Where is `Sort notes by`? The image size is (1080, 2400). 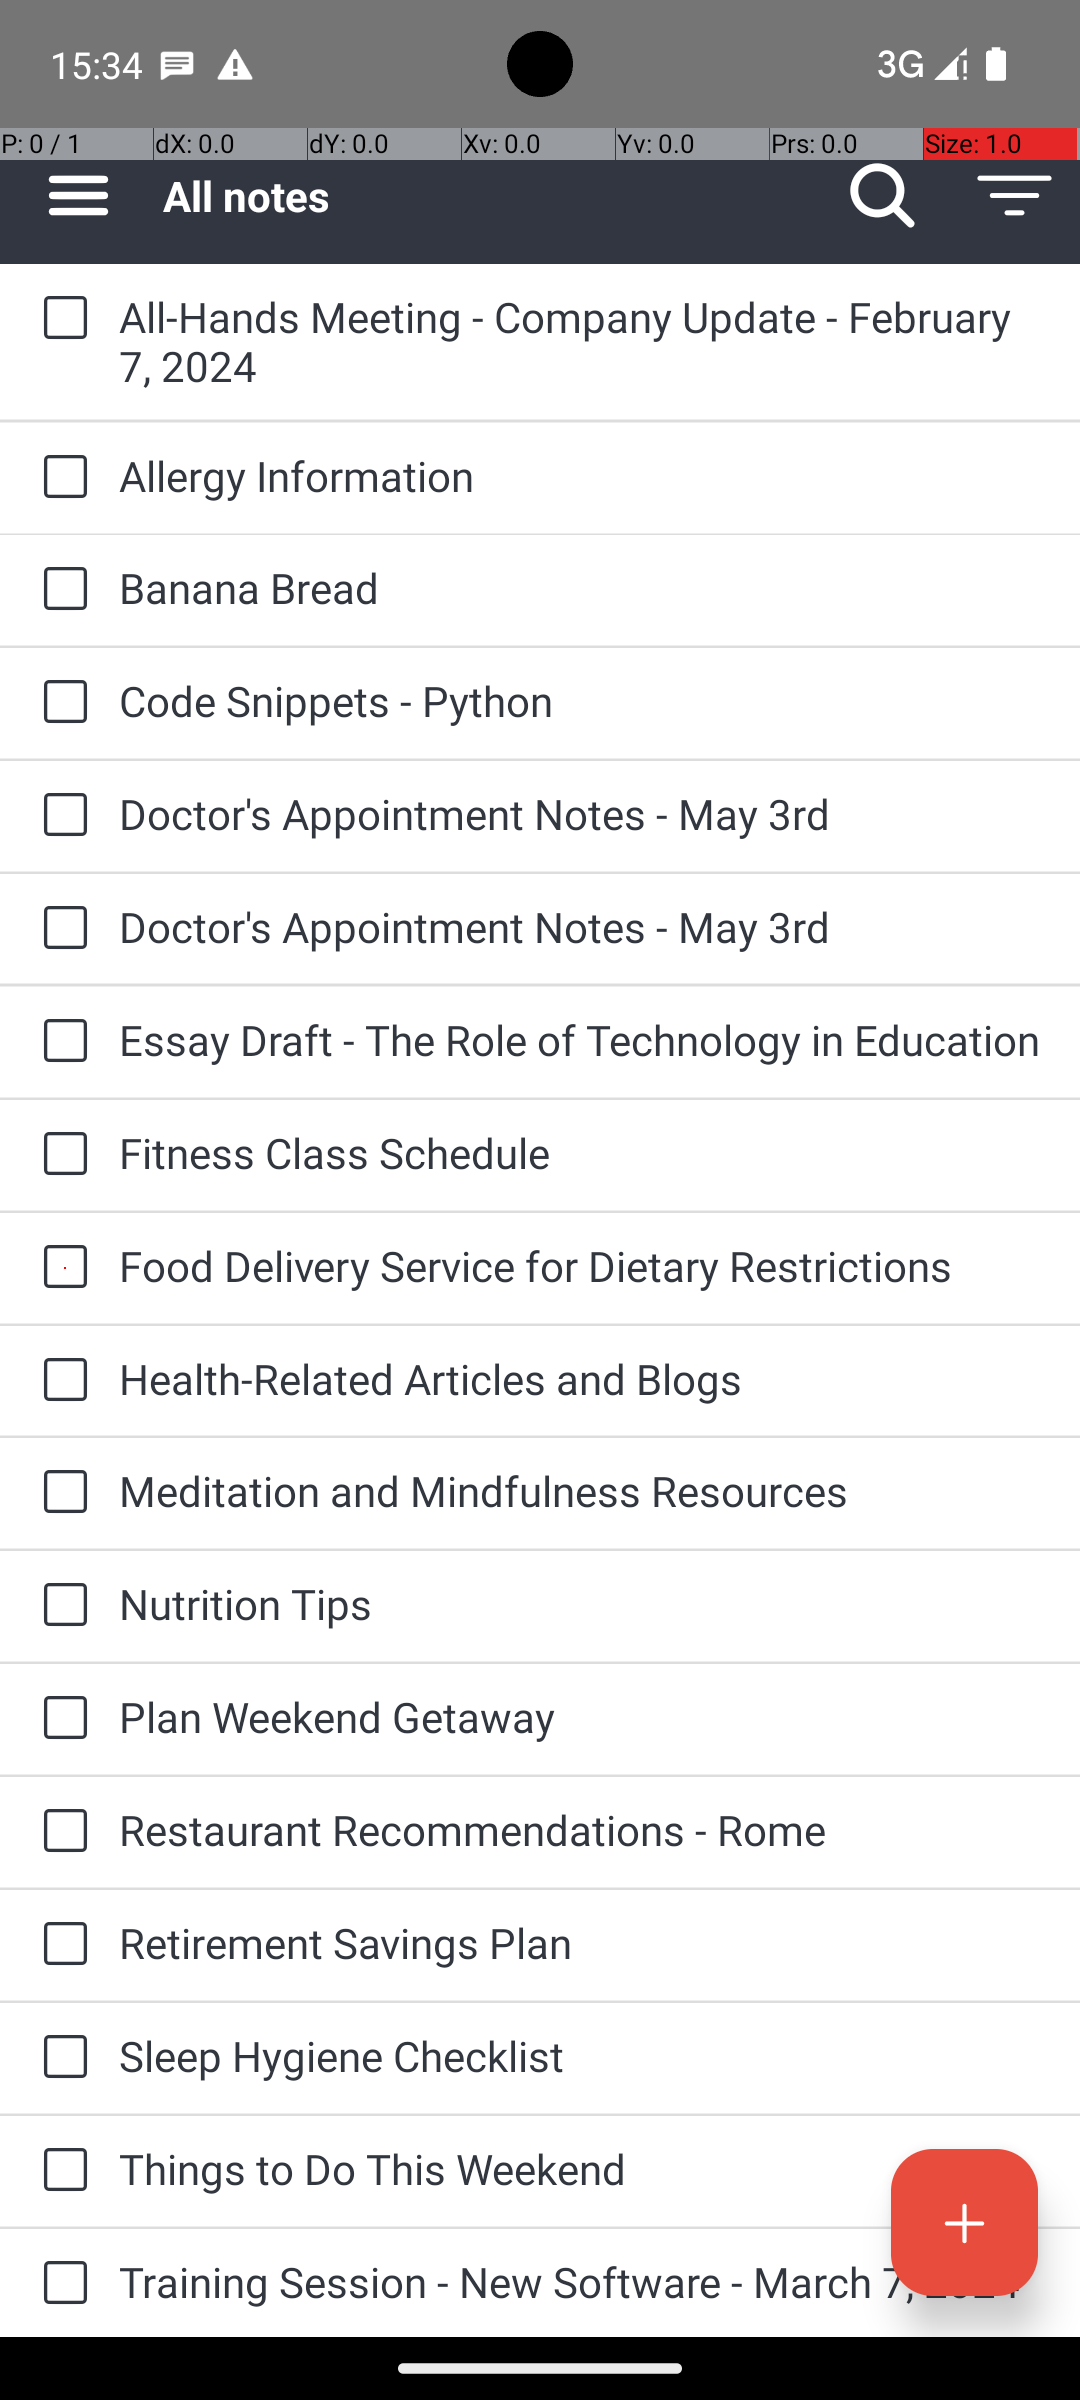 Sort notes by is located at coordinates (1014, 196).